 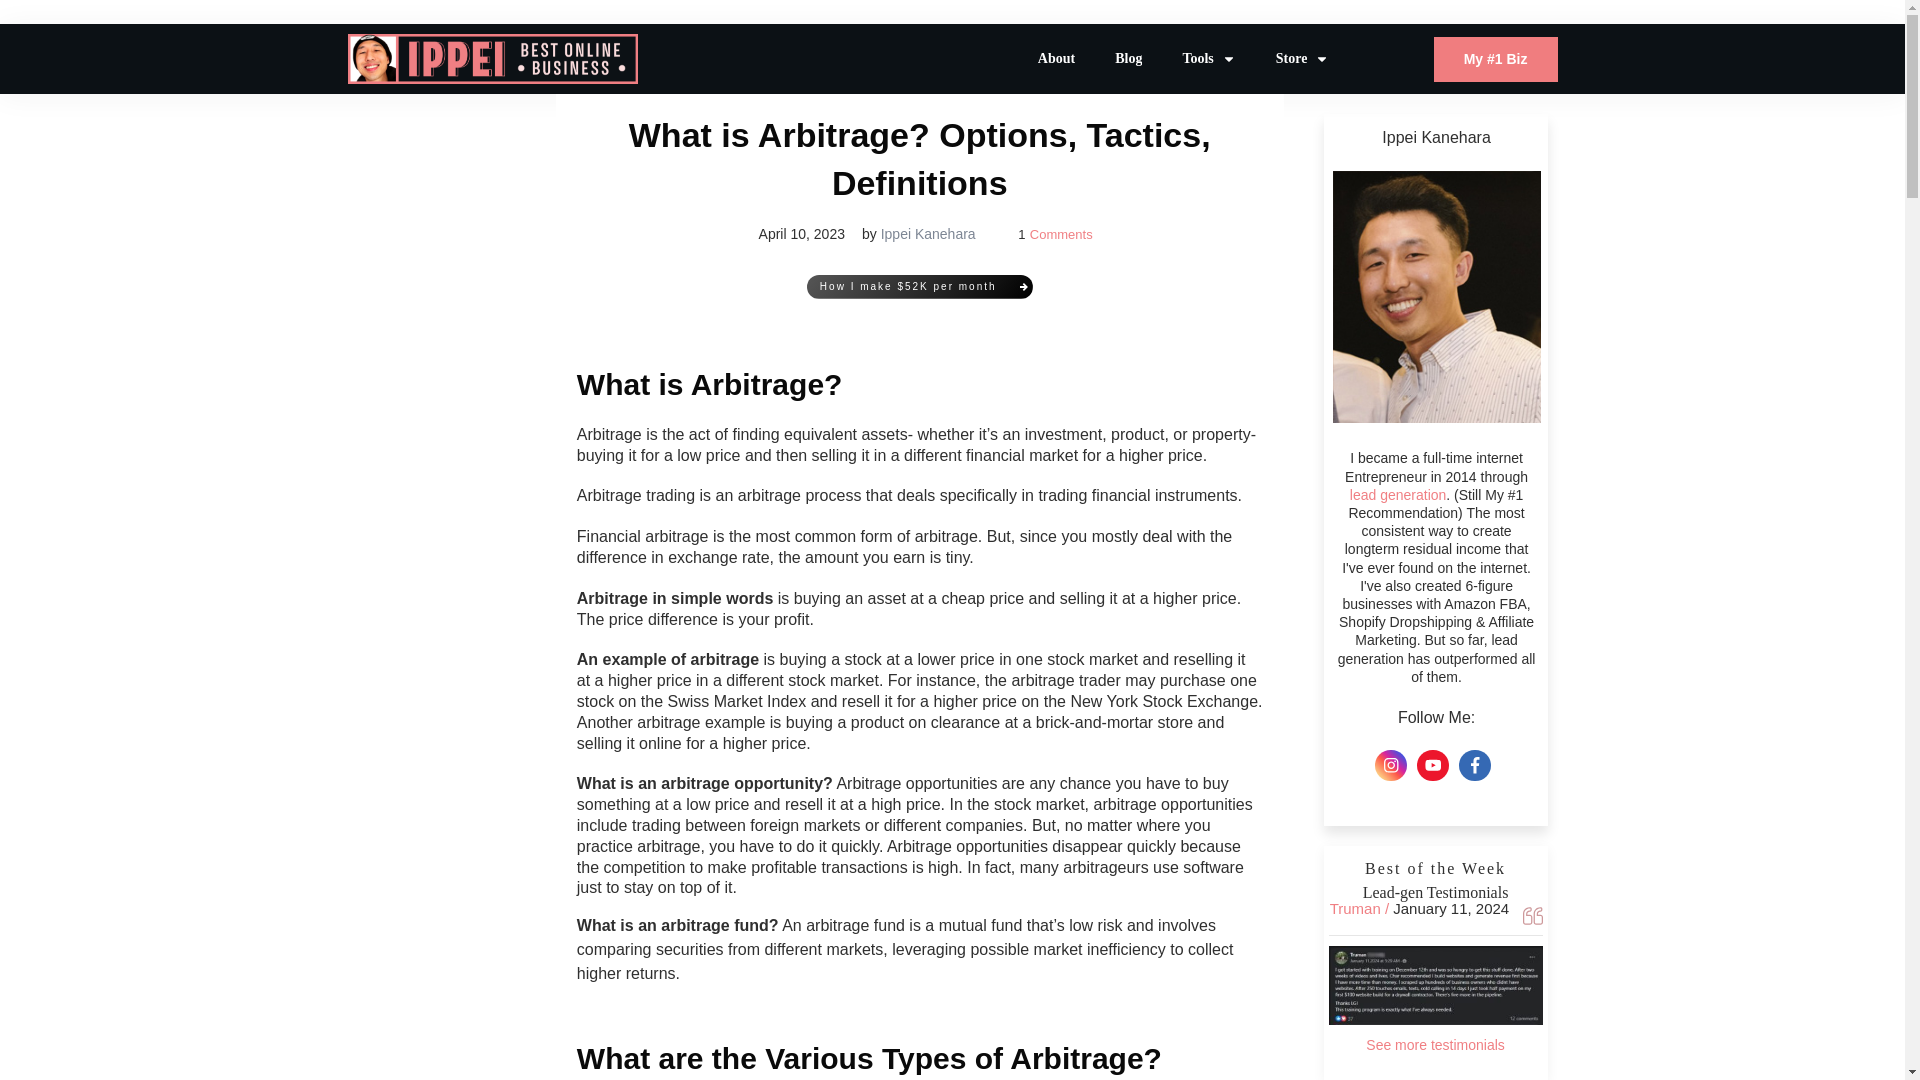 What do you see at coordinates (1128, 59) in the screenshot?
I see `Blog` at bounding box center [1128, 59].